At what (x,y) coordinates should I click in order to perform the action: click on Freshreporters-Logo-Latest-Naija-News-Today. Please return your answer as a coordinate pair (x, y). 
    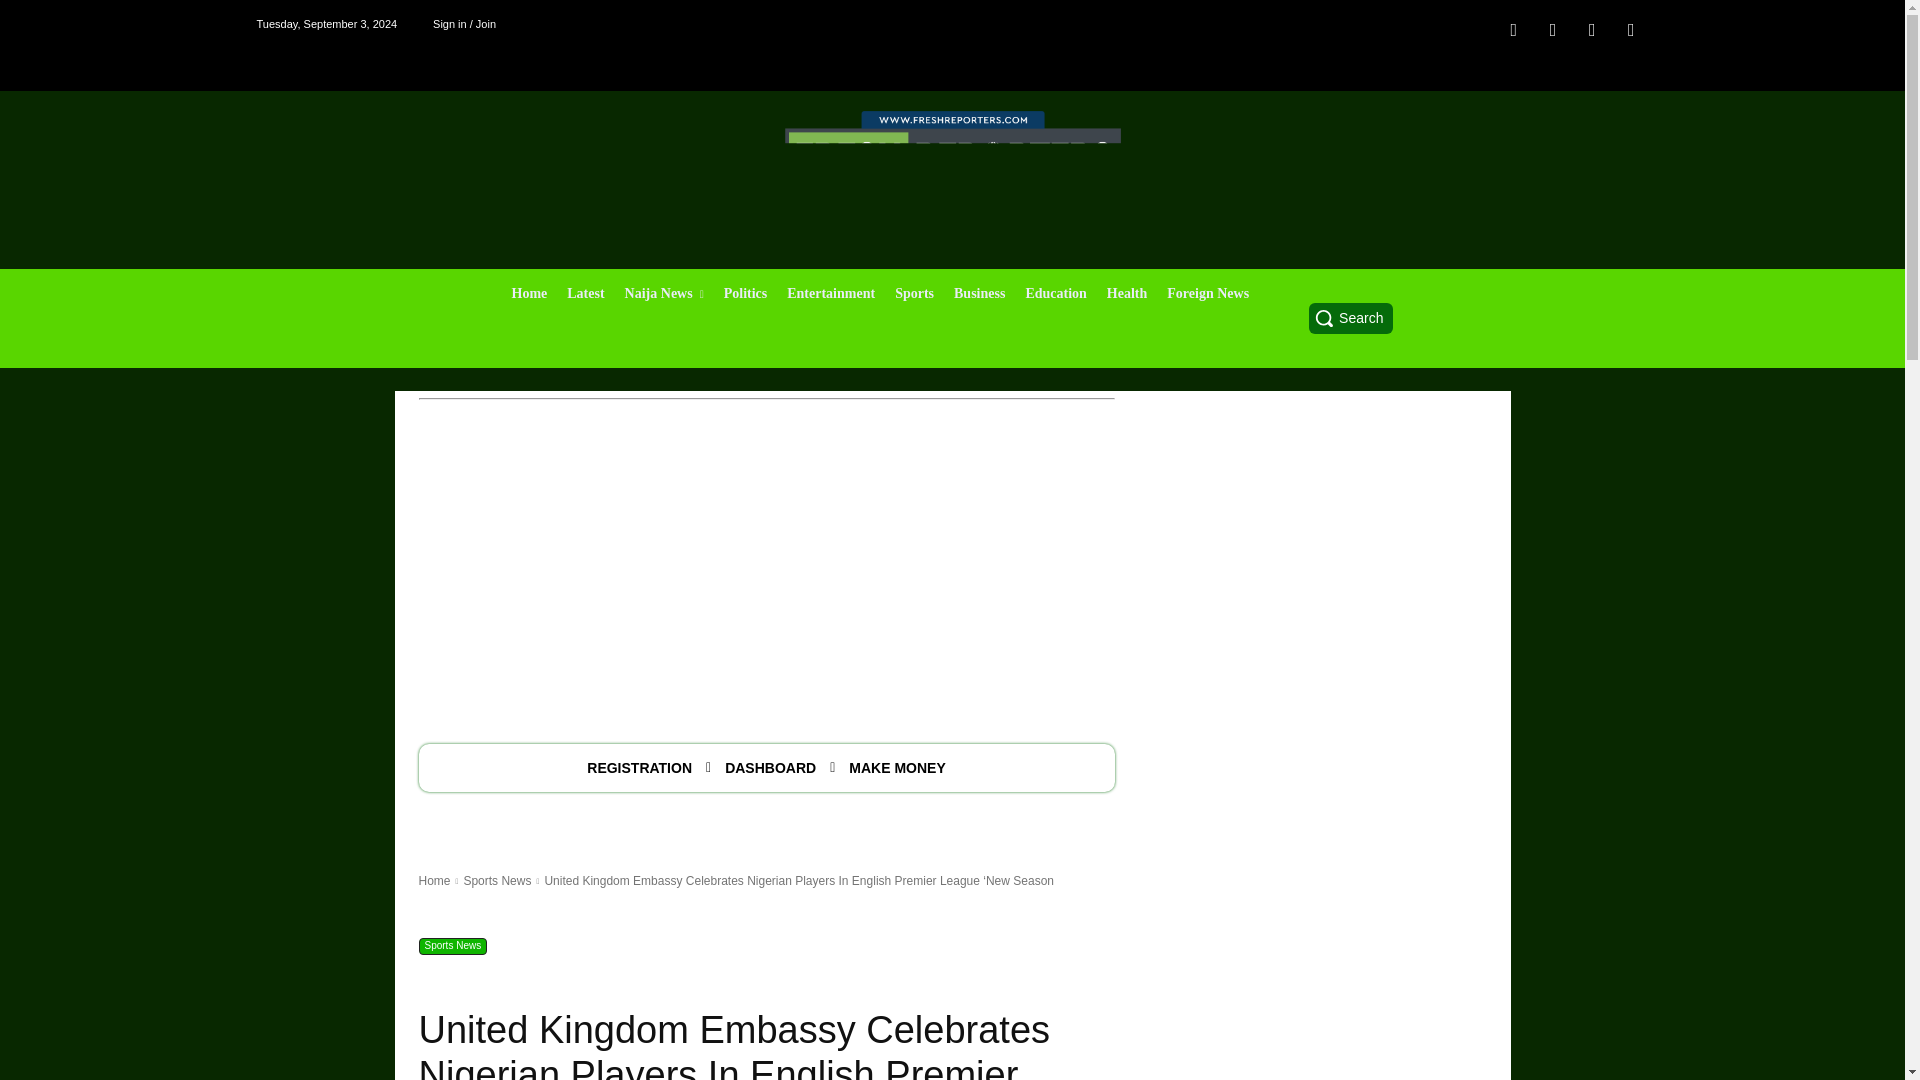
    Looking at the image, I should click on (951, 155).